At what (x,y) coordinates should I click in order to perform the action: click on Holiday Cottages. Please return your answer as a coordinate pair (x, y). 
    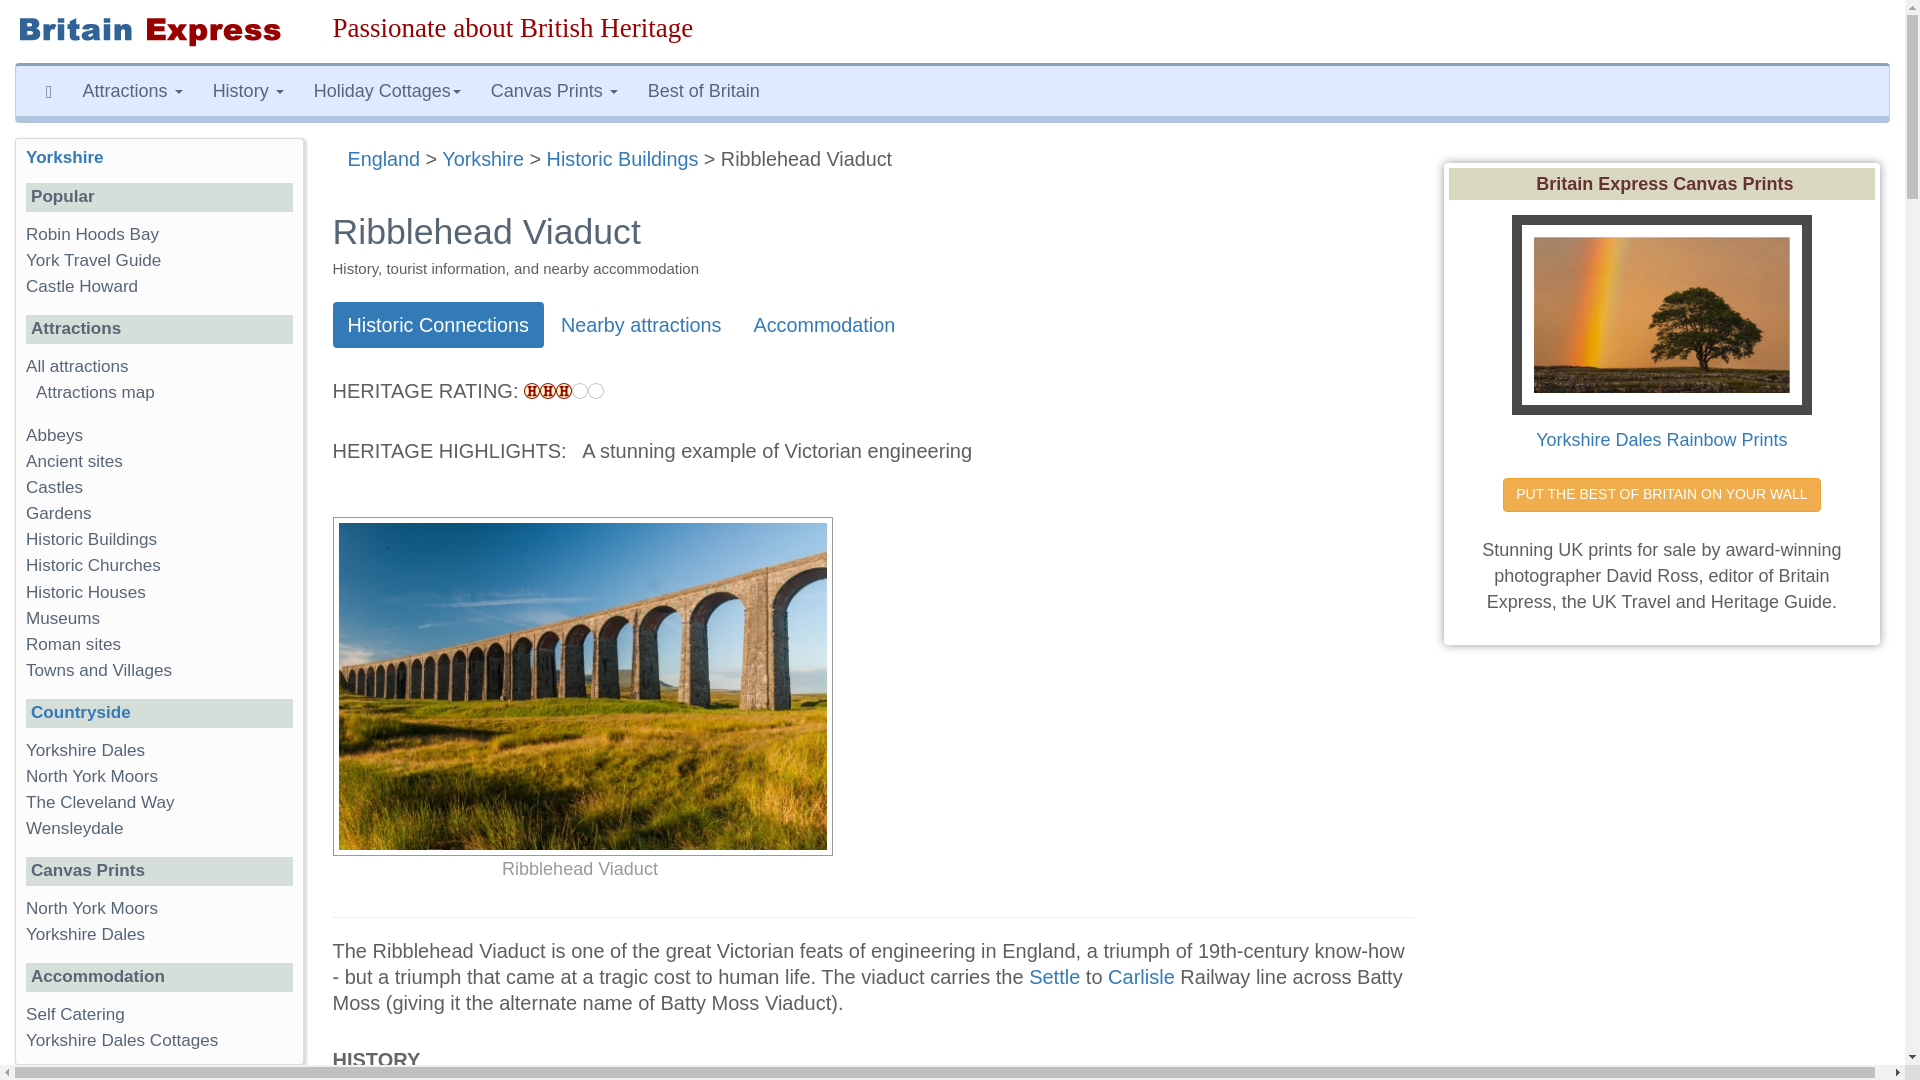
    Looking at the image, I should click on (388, 90).